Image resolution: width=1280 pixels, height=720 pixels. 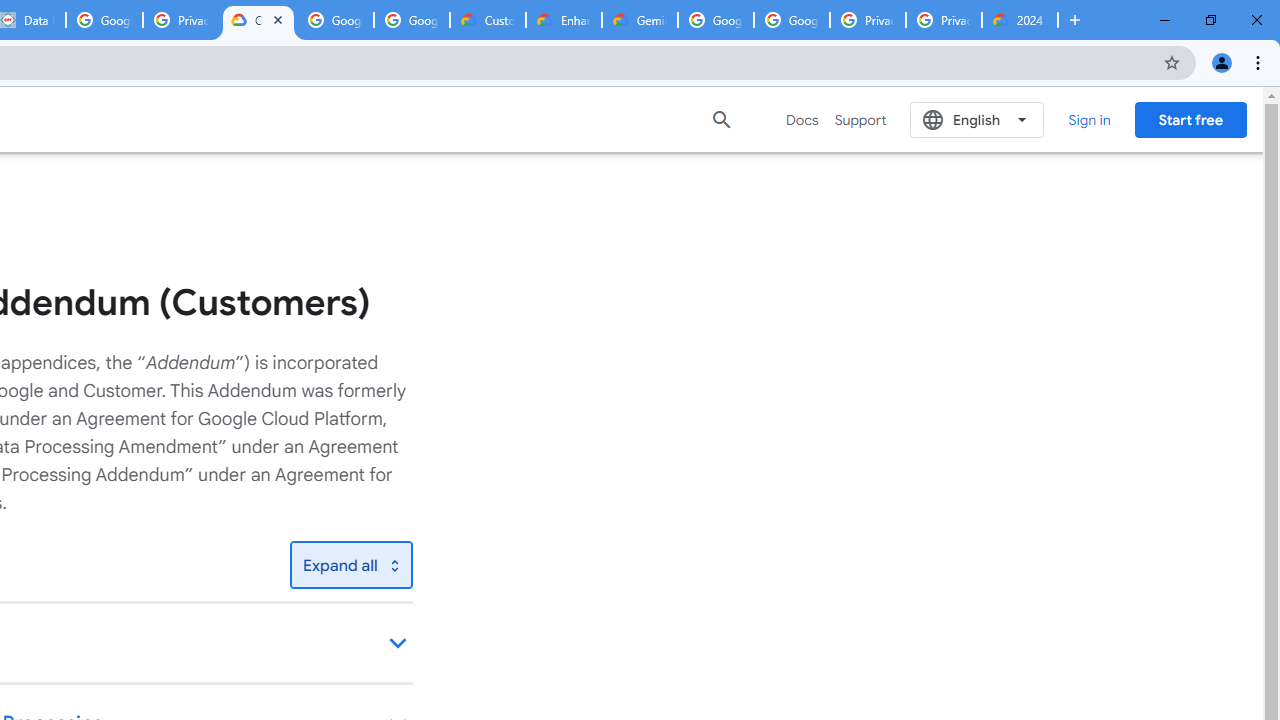 What do you see at coordinates (335, 20) in the screenshot?
I see `Google Workspace - Specific Terms` at bounding box center [335, 20].